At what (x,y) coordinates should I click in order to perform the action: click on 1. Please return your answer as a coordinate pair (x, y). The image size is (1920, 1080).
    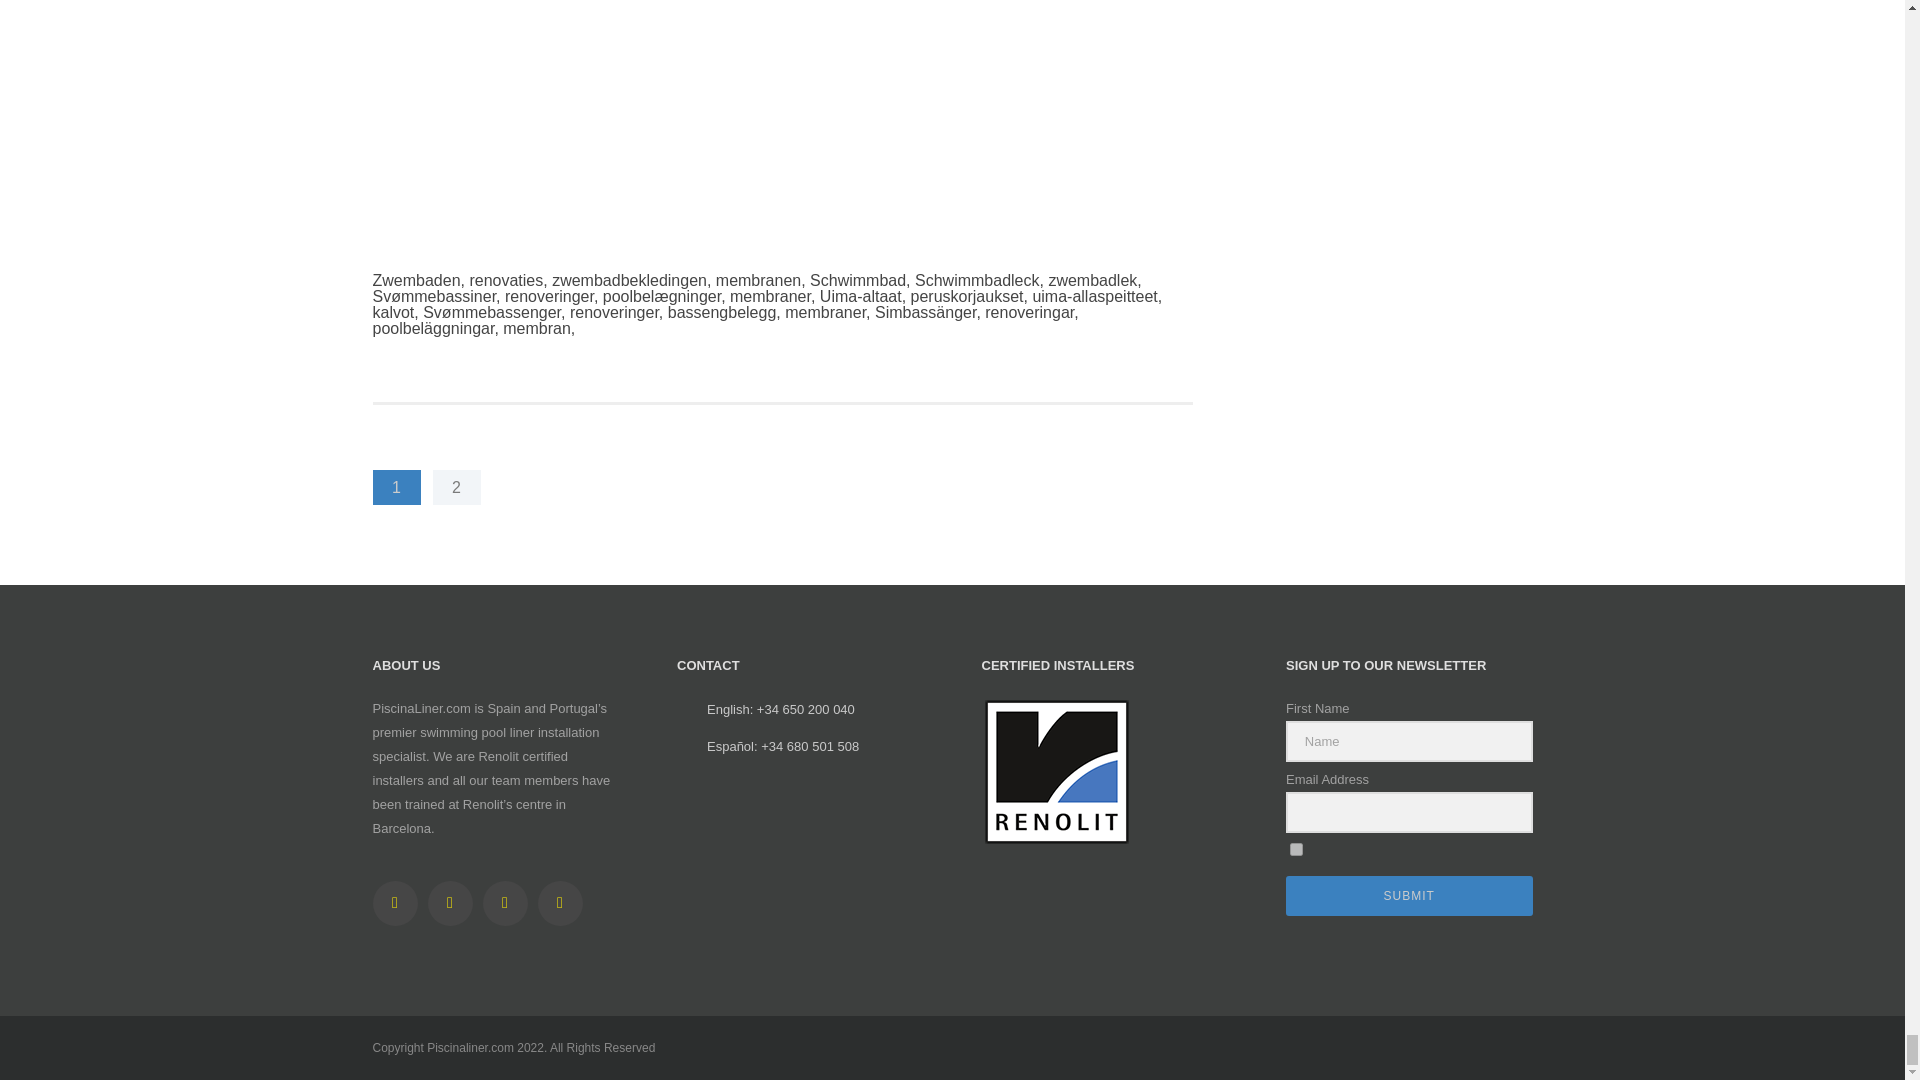
    Looking at the image, I should click on (1296, 850).